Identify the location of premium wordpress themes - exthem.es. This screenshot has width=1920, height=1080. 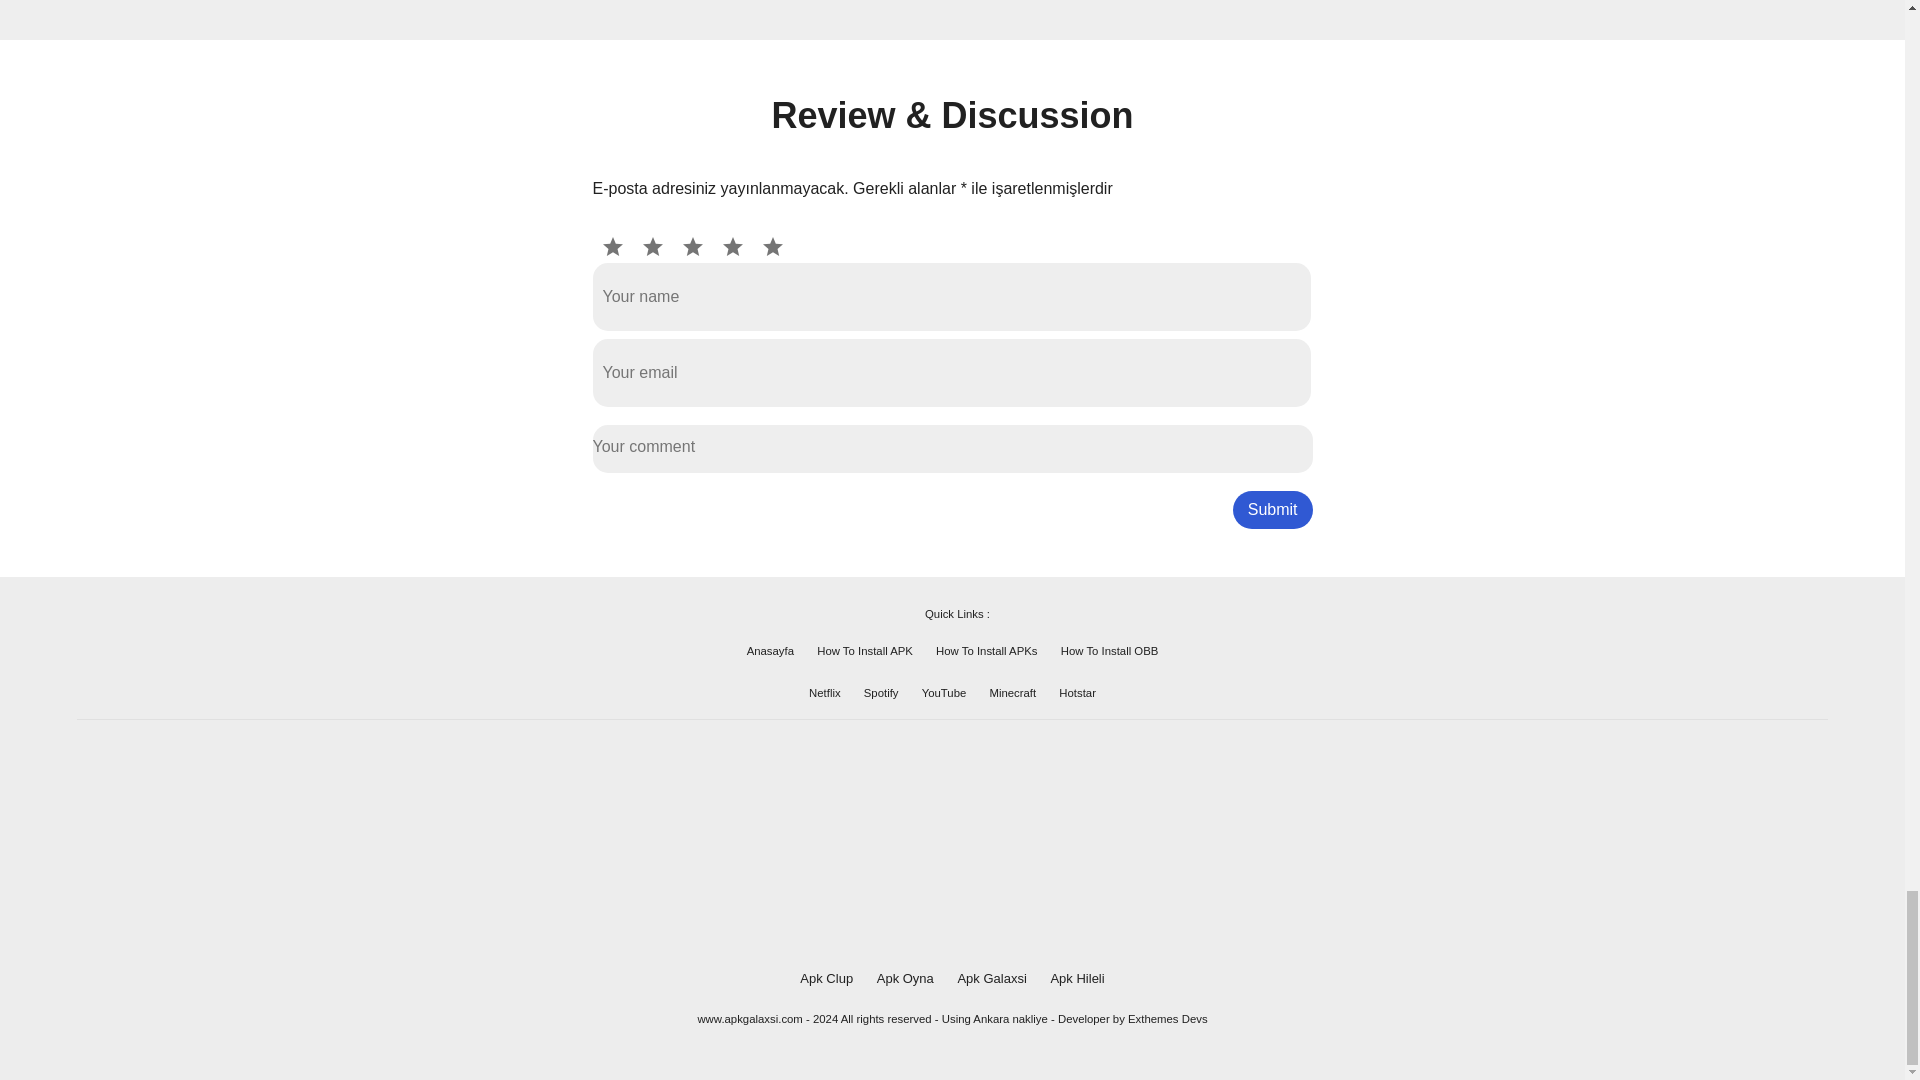
(1168, 1018).